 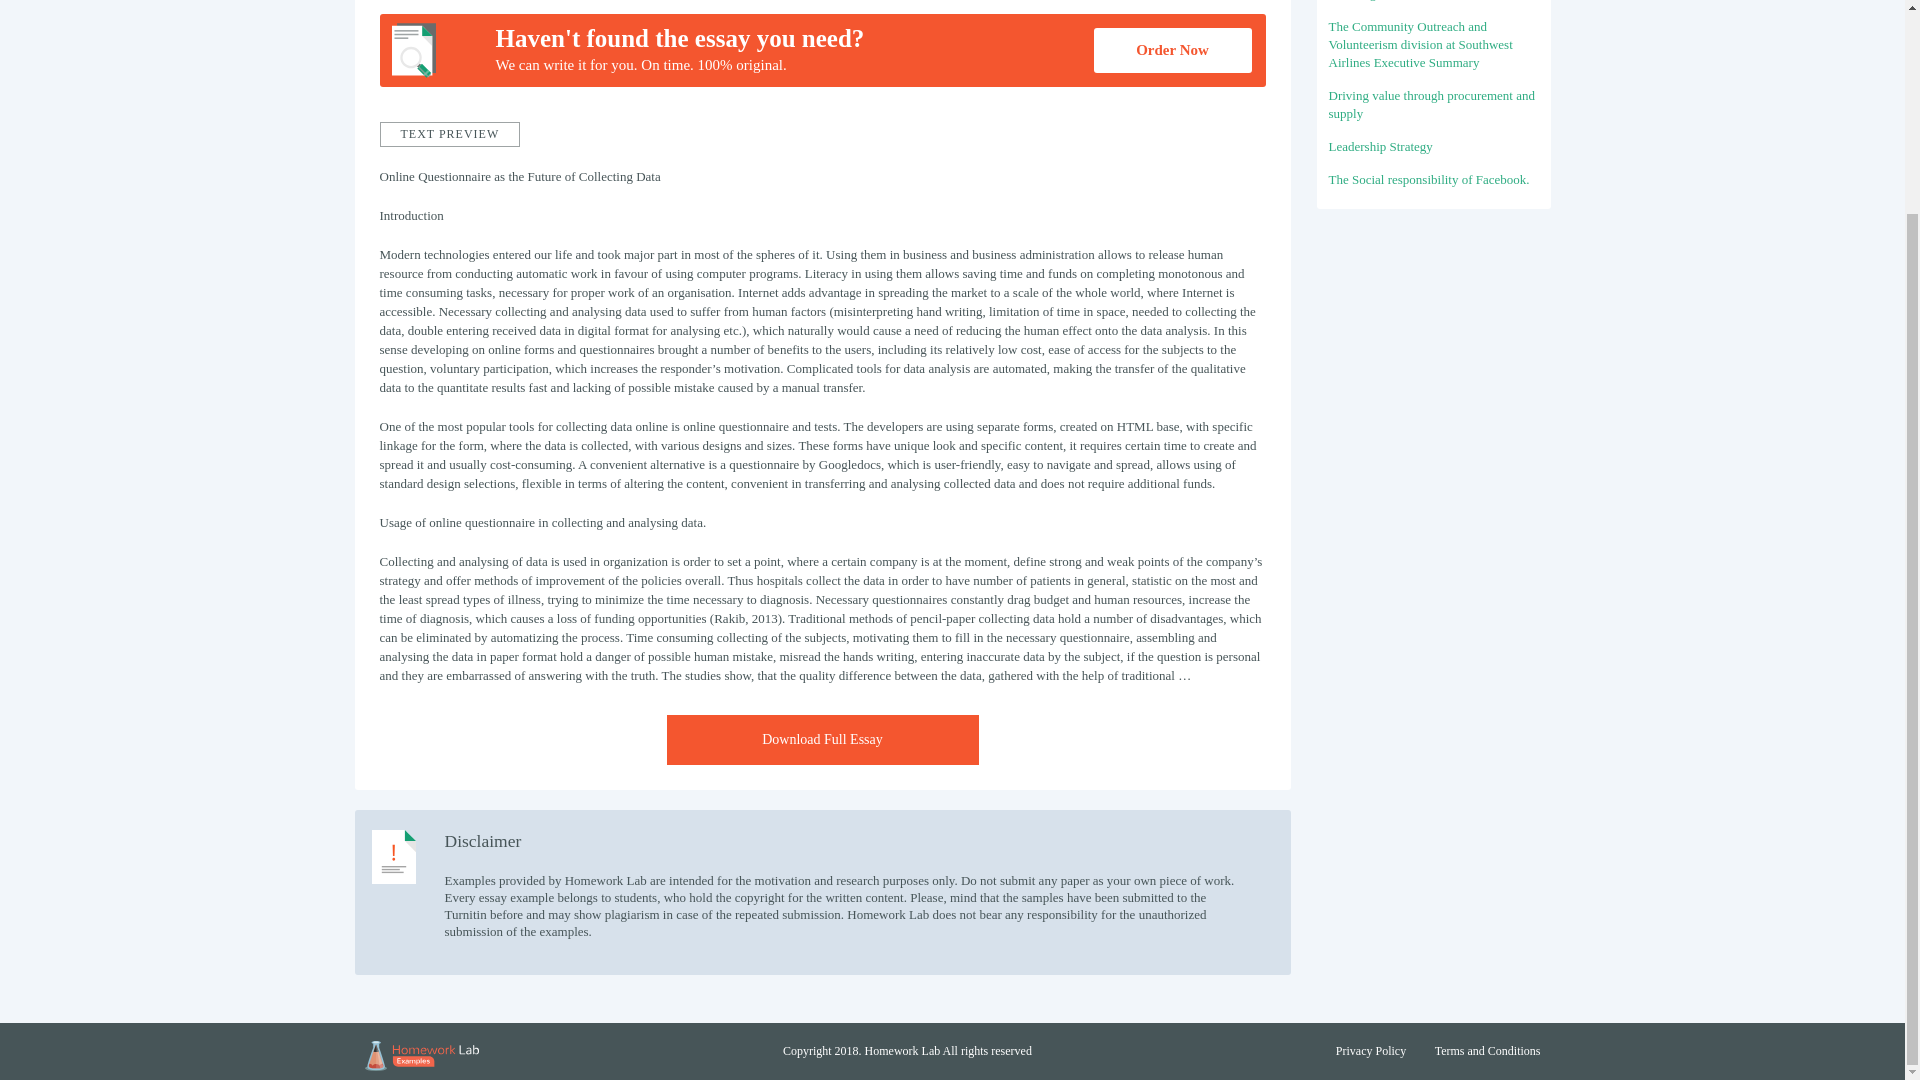 What do you see at coordinates (1172, 50) in the screenshot?
I see `Order Now` at bounding box center [1172, 50].